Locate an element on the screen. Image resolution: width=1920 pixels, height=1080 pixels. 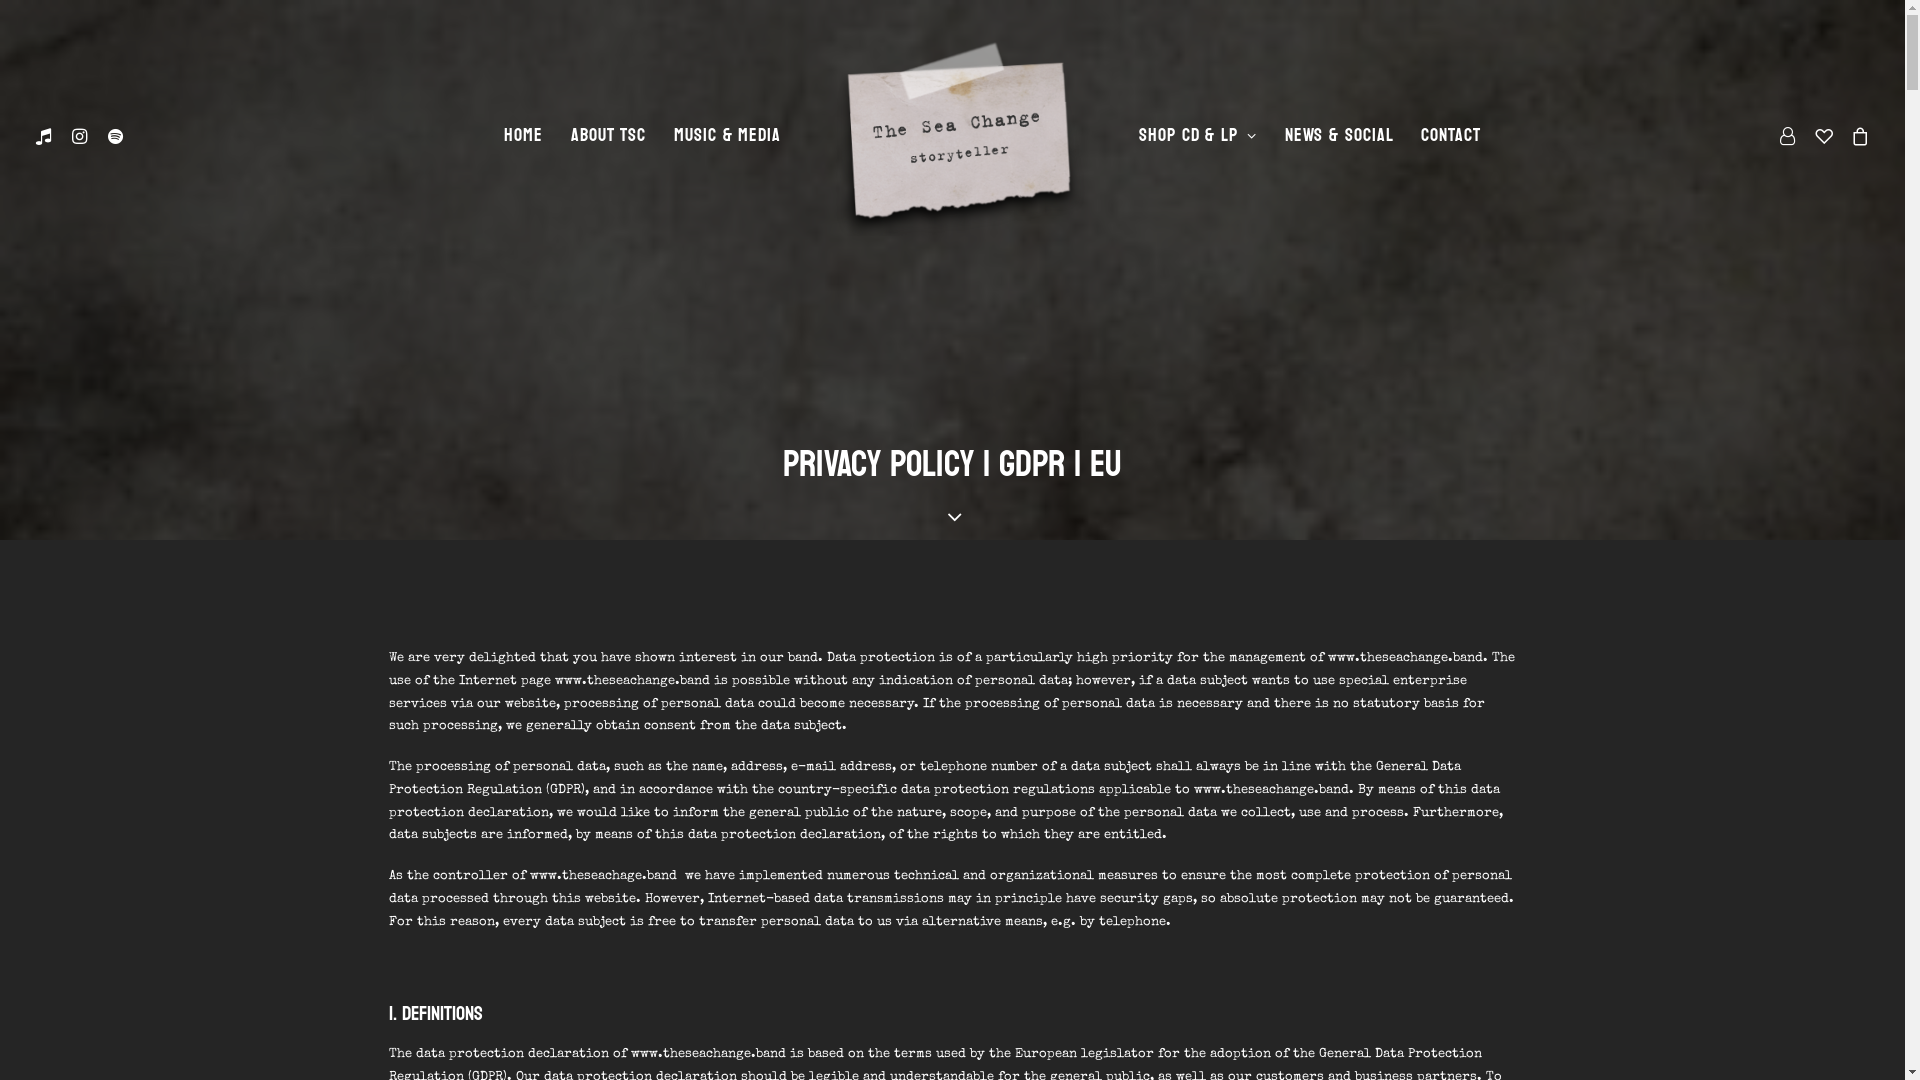
cart is located at coordinates (1856, 136).